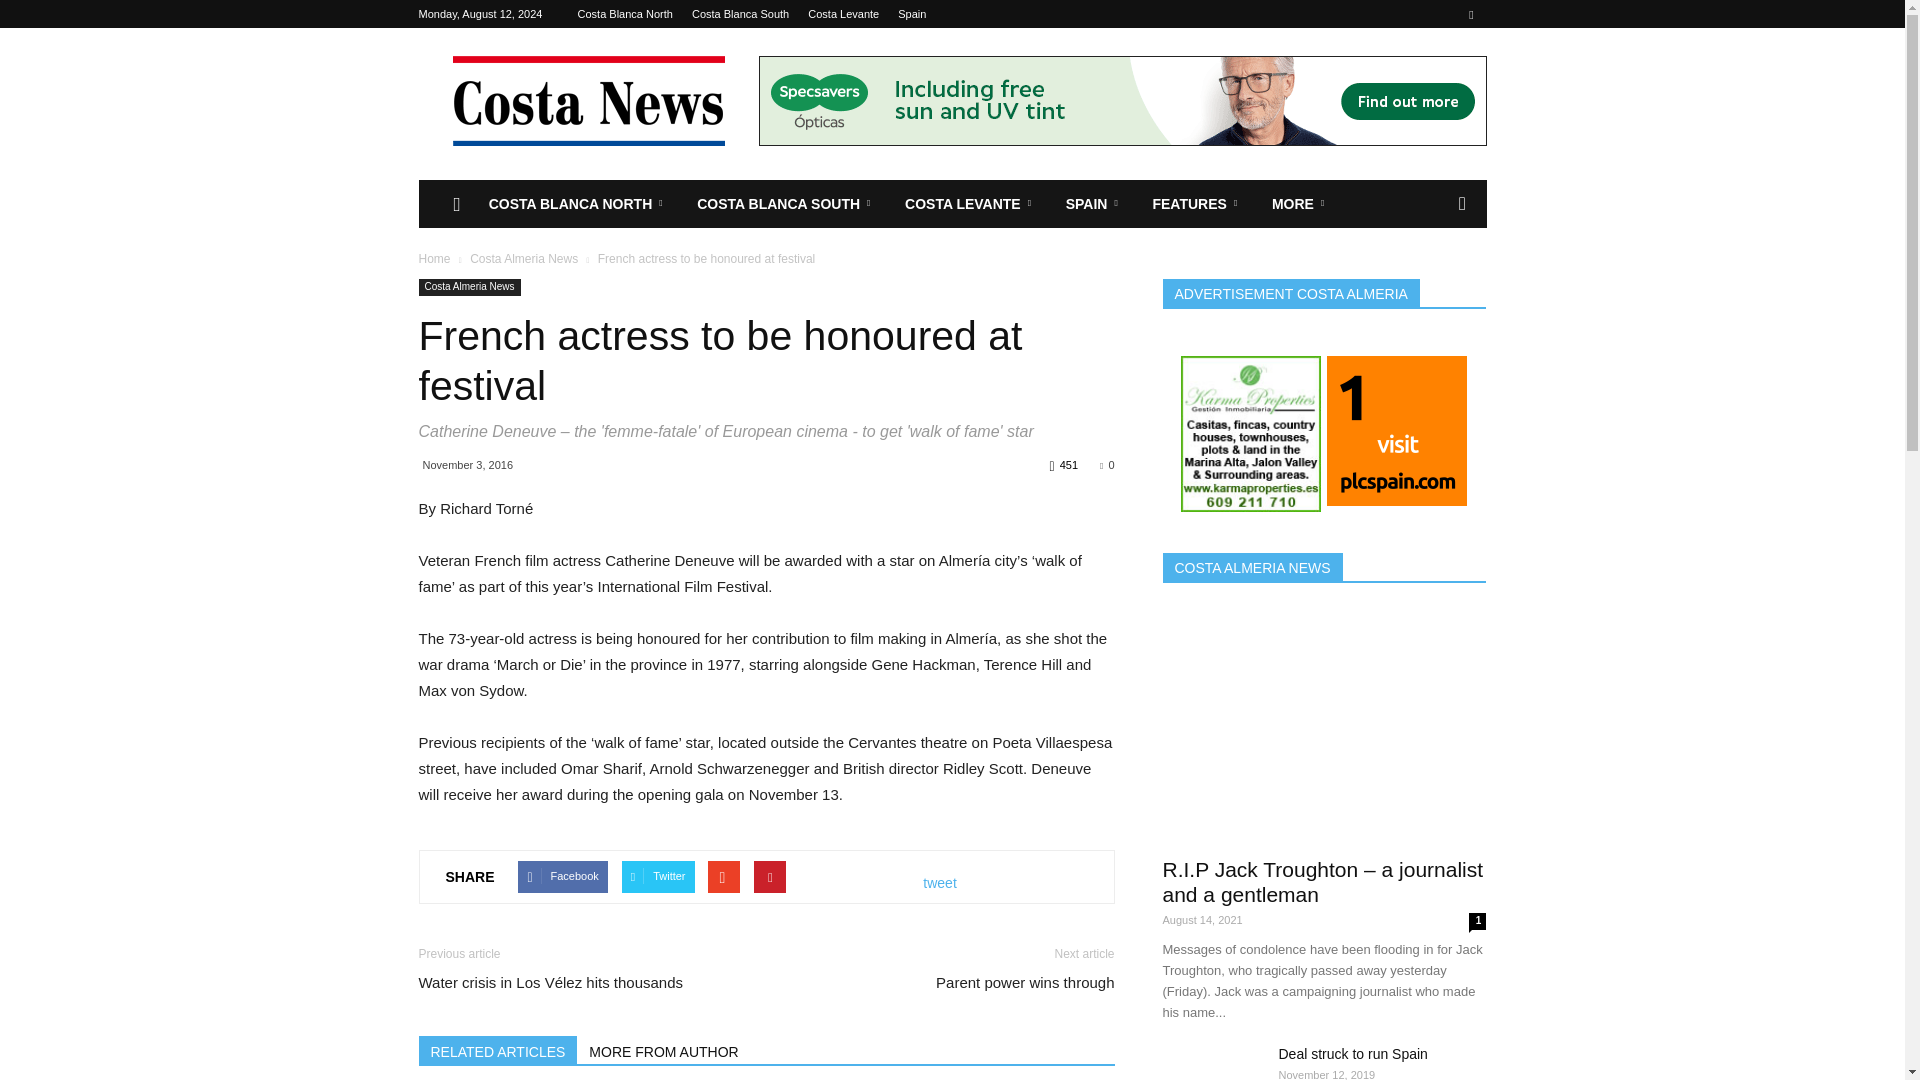  What do you see at coordinates (625, 14) in the screenshot?
I see `Costa Blanca North` at bounding box center [625, 14].